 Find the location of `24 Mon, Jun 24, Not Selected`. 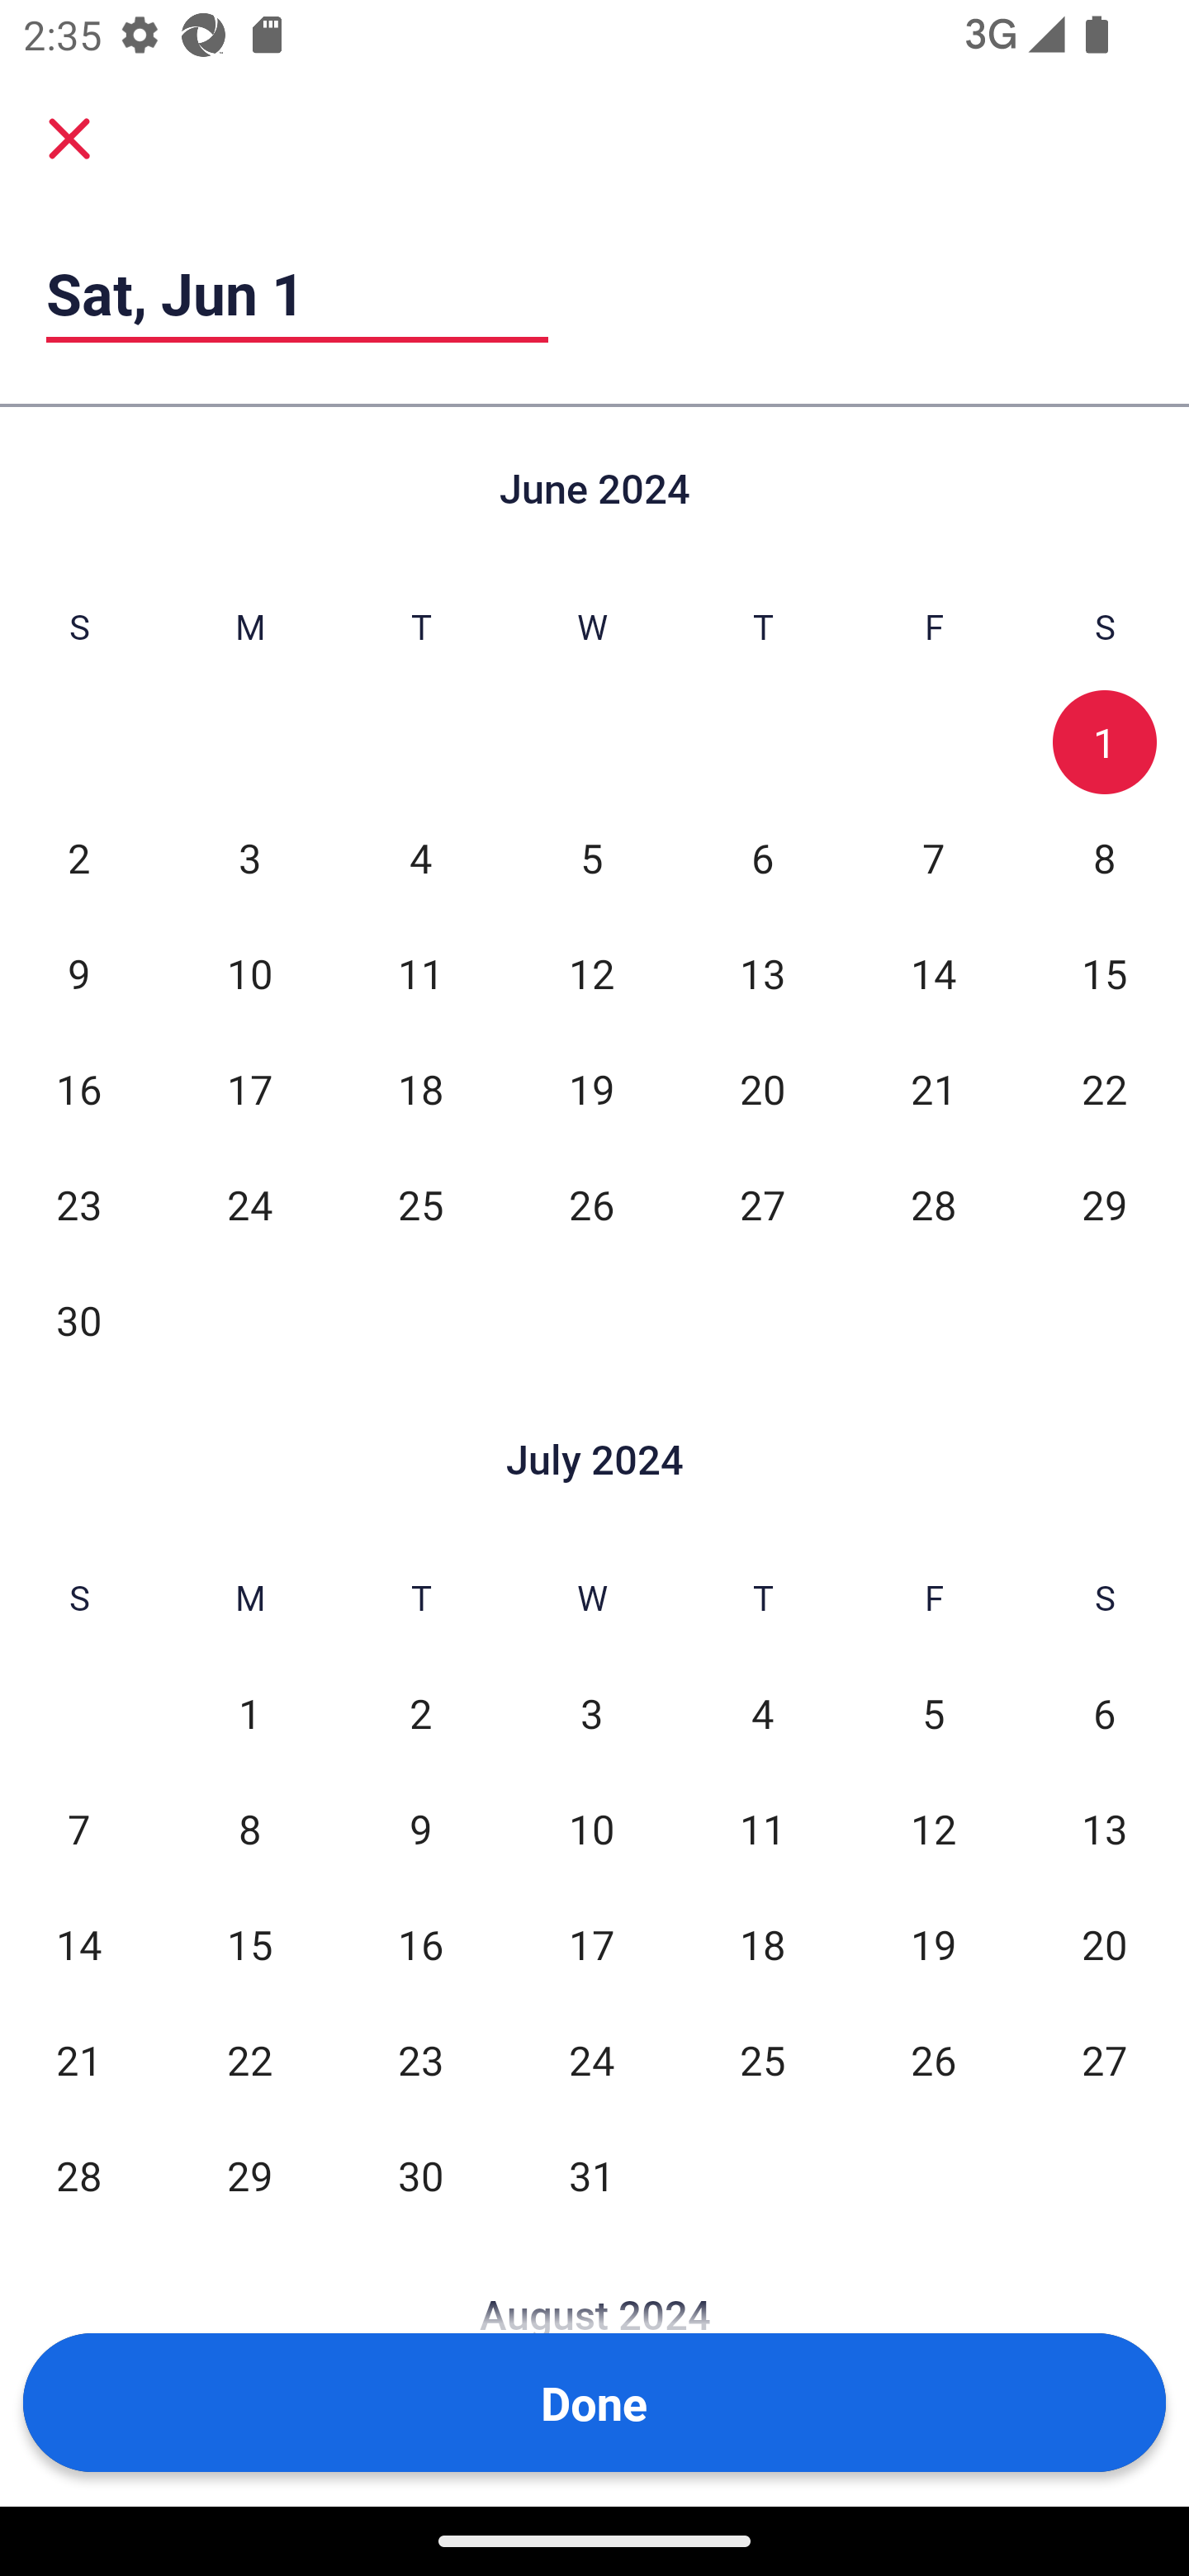

24 Mon, Jun 24, Not Selected is located at coordinates (249, 1204).